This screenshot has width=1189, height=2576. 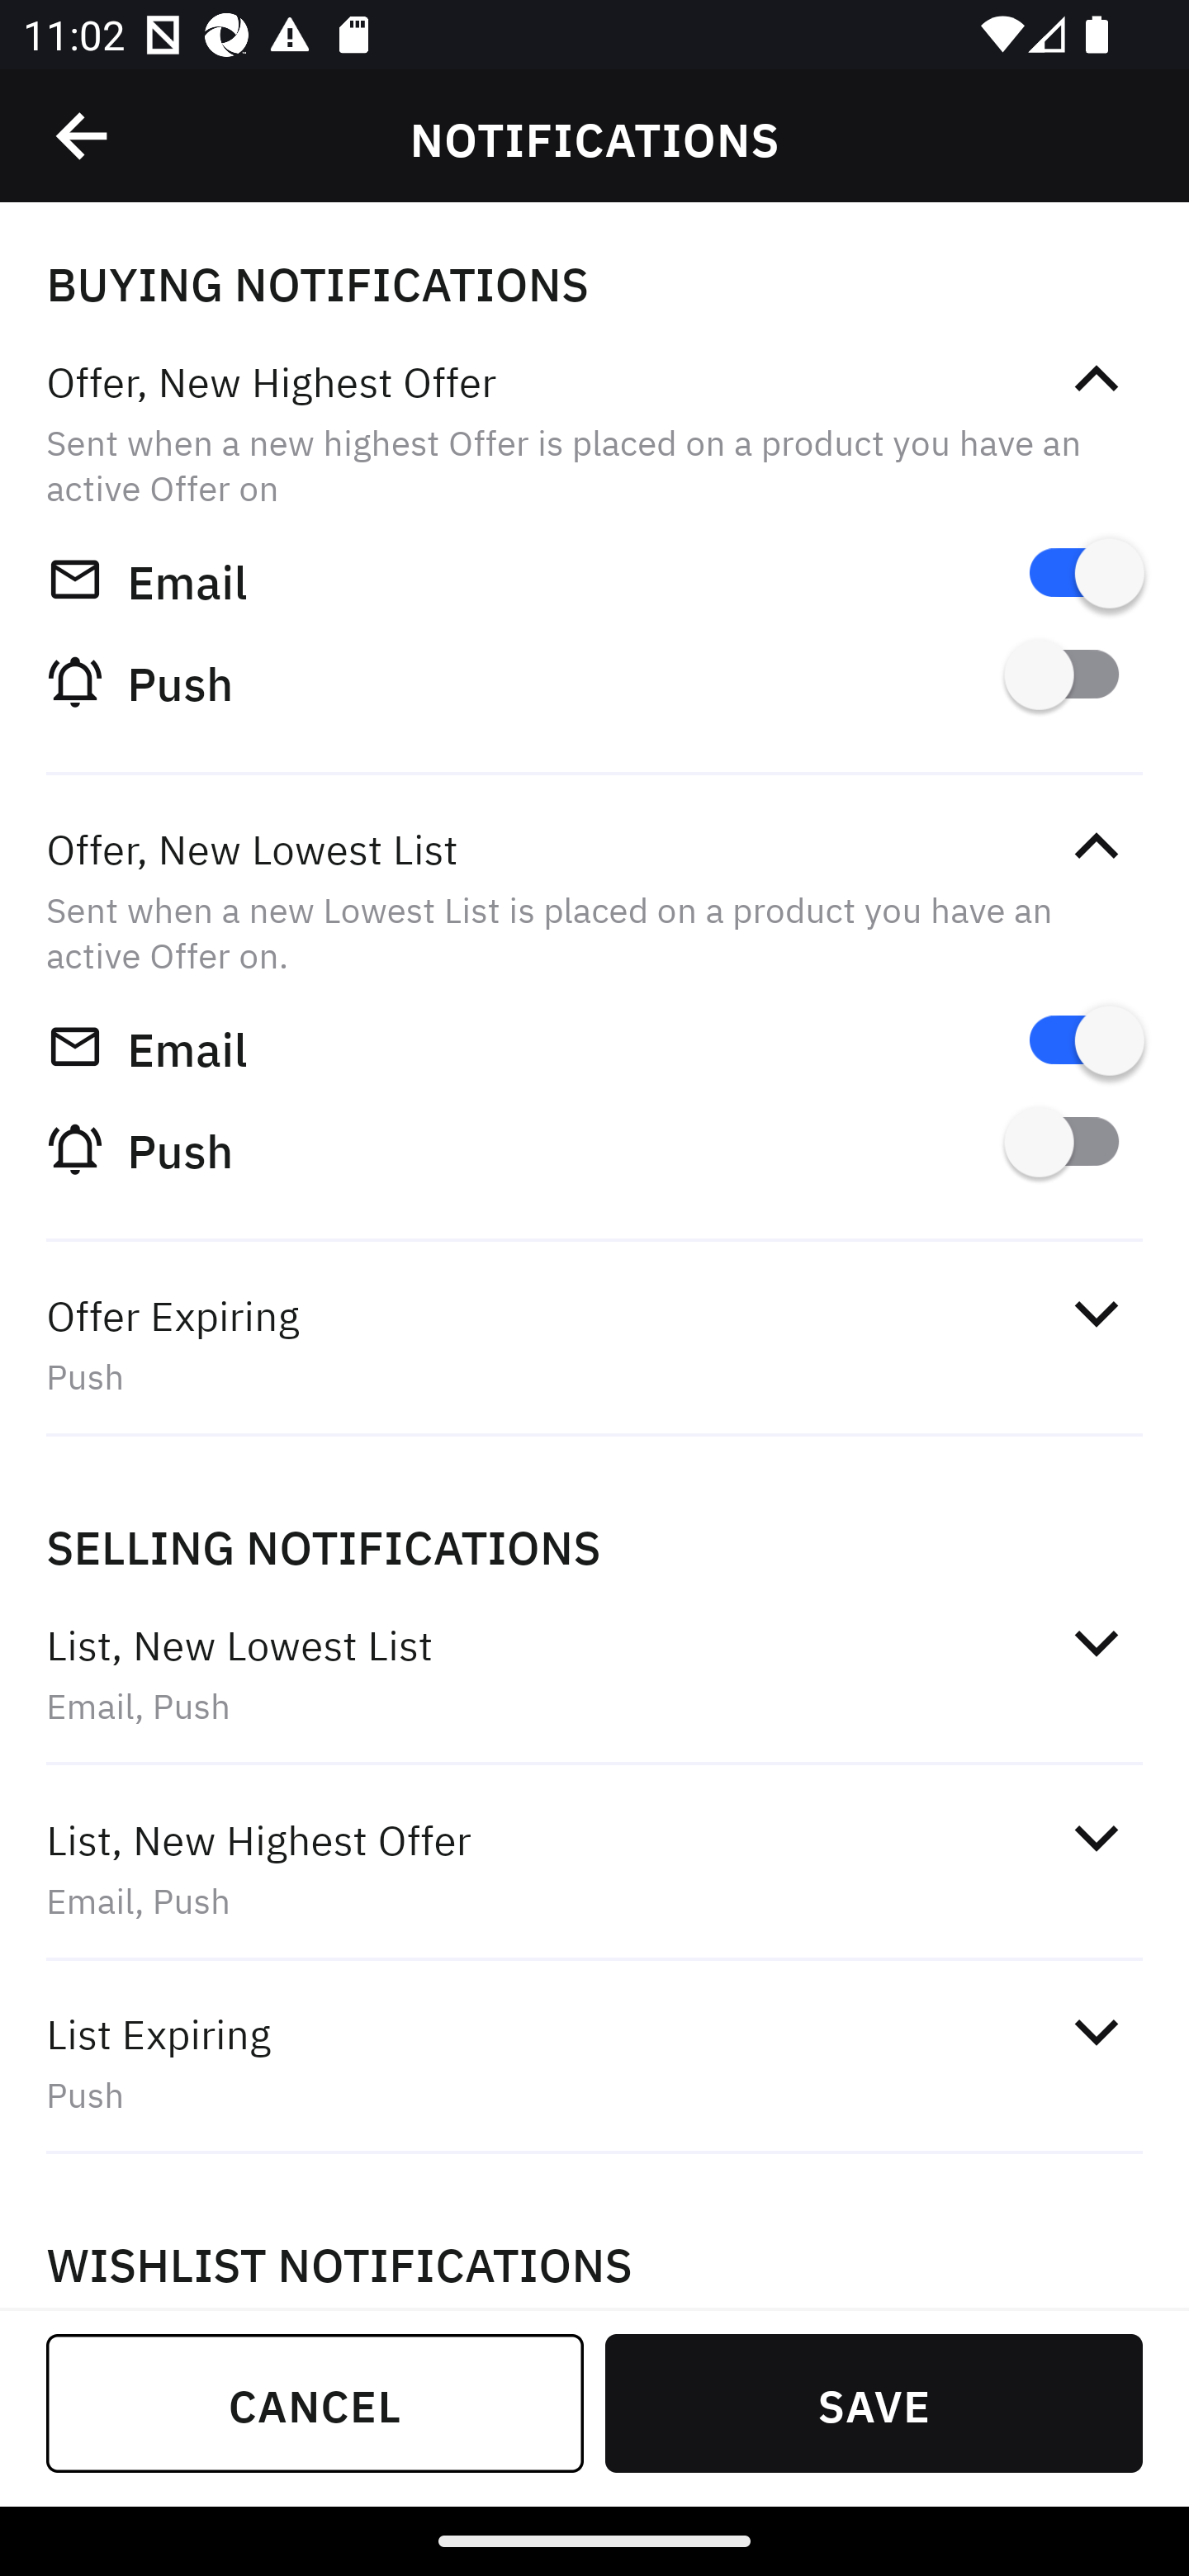 I want to click on , so click(x=1096, y=2031).